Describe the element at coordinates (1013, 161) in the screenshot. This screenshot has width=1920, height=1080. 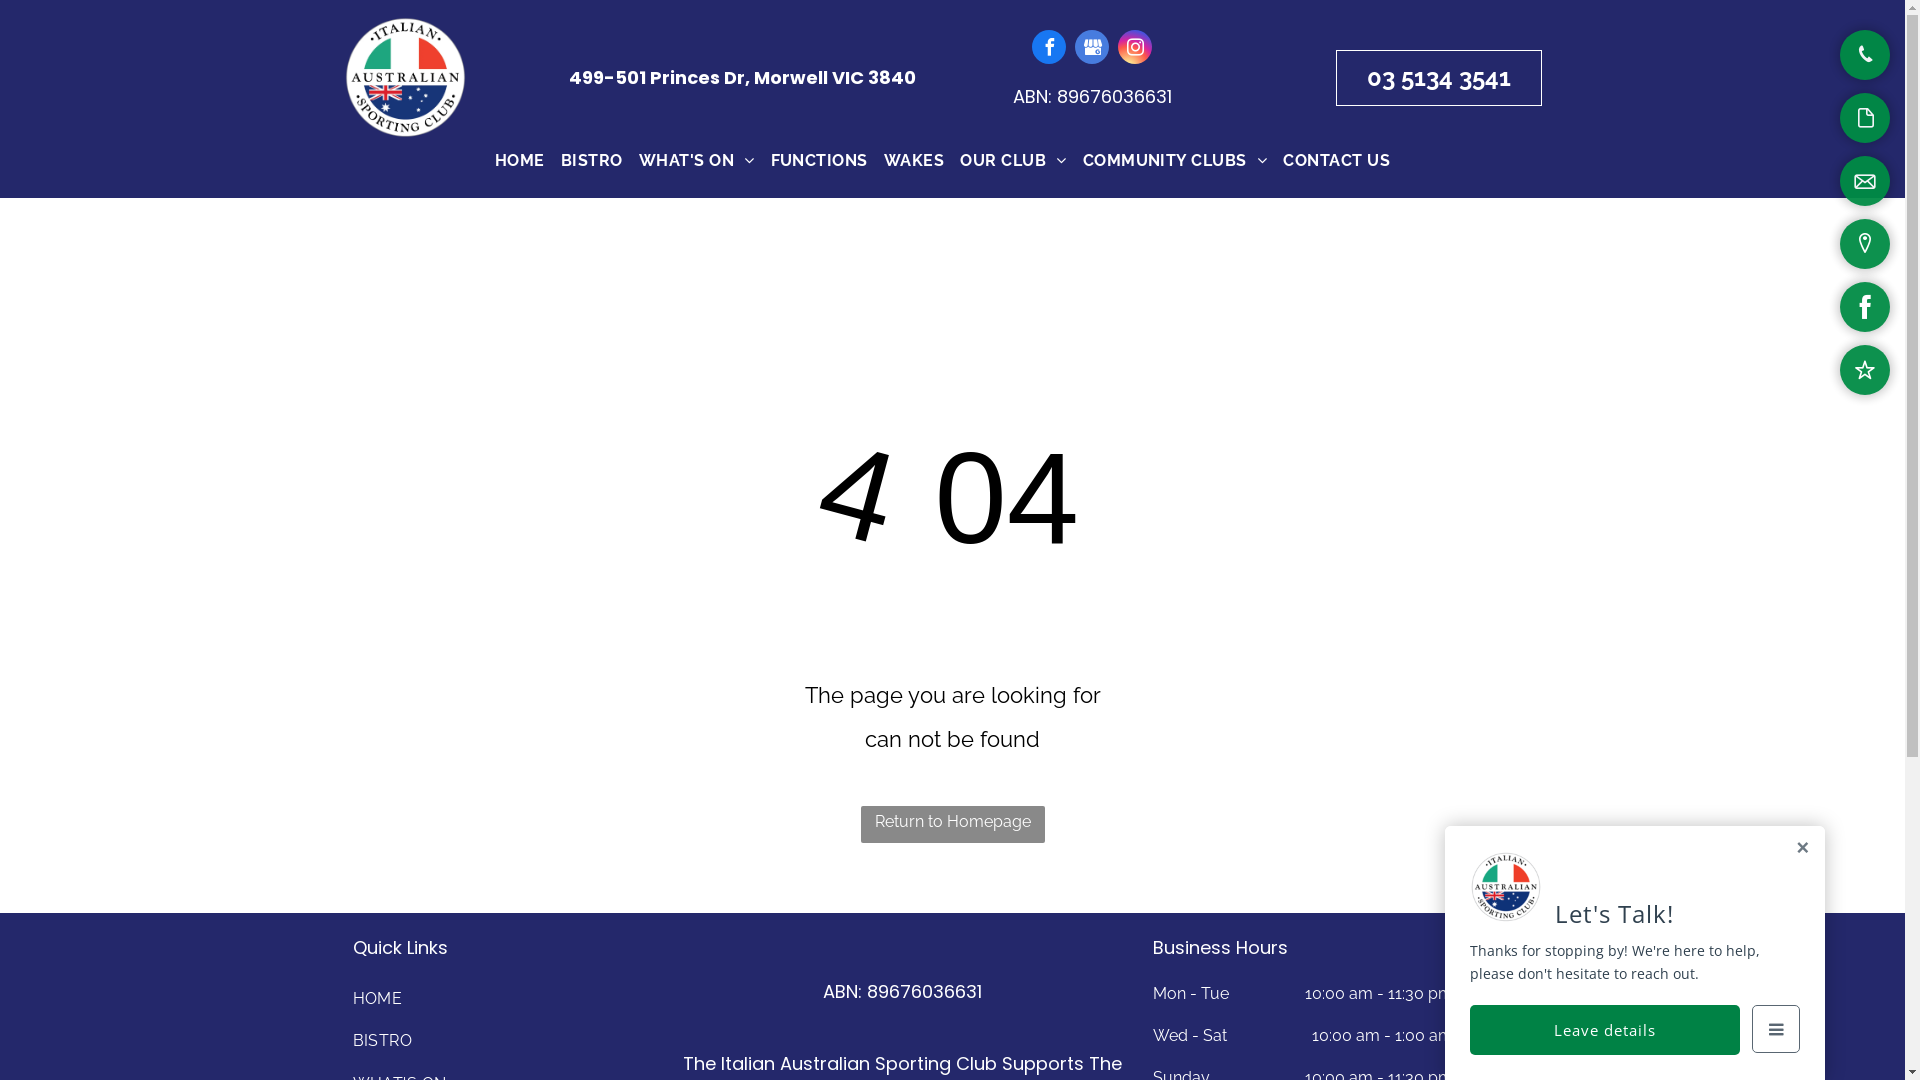
I see `OUR CLUB` at that location.